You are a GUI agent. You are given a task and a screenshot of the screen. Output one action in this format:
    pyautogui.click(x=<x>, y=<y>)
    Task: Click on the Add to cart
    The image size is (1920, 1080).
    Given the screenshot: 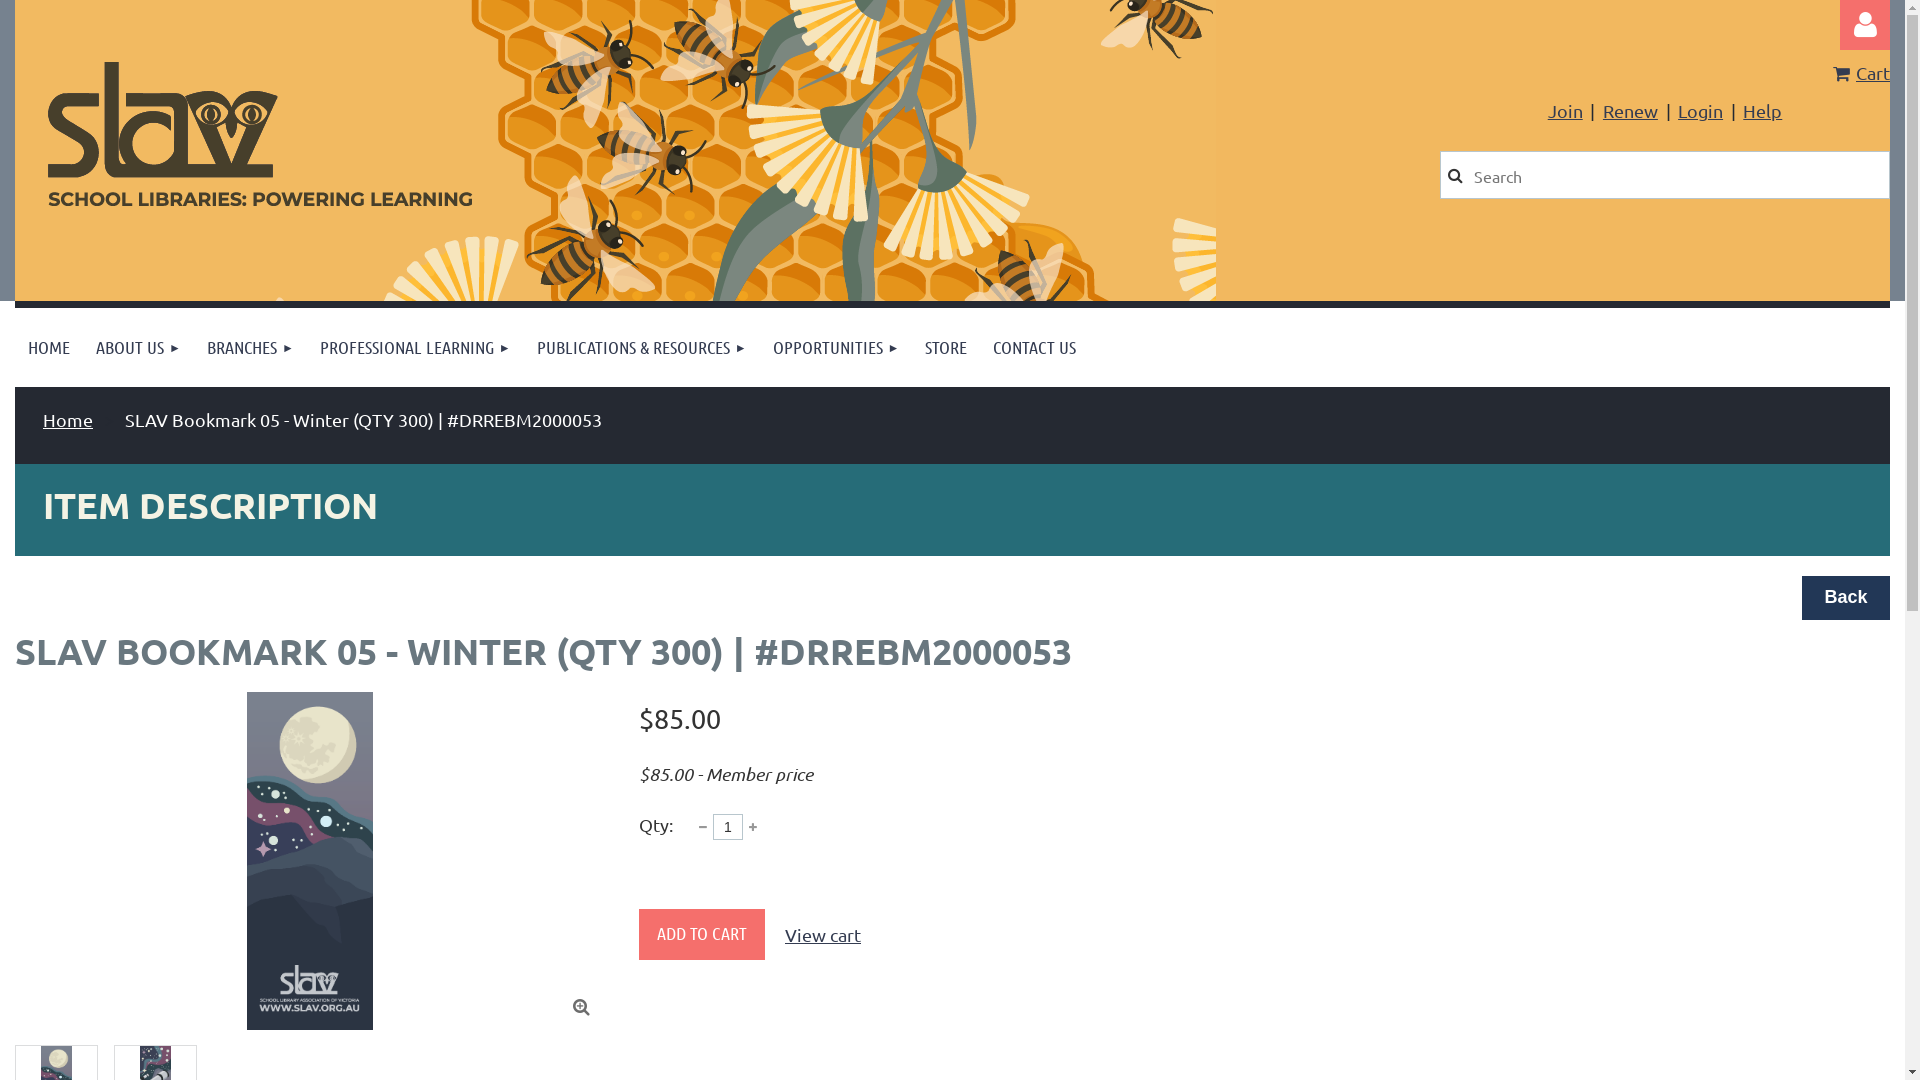 What is the action you would take?
    pyautogui.click(x=702, y=934)
    